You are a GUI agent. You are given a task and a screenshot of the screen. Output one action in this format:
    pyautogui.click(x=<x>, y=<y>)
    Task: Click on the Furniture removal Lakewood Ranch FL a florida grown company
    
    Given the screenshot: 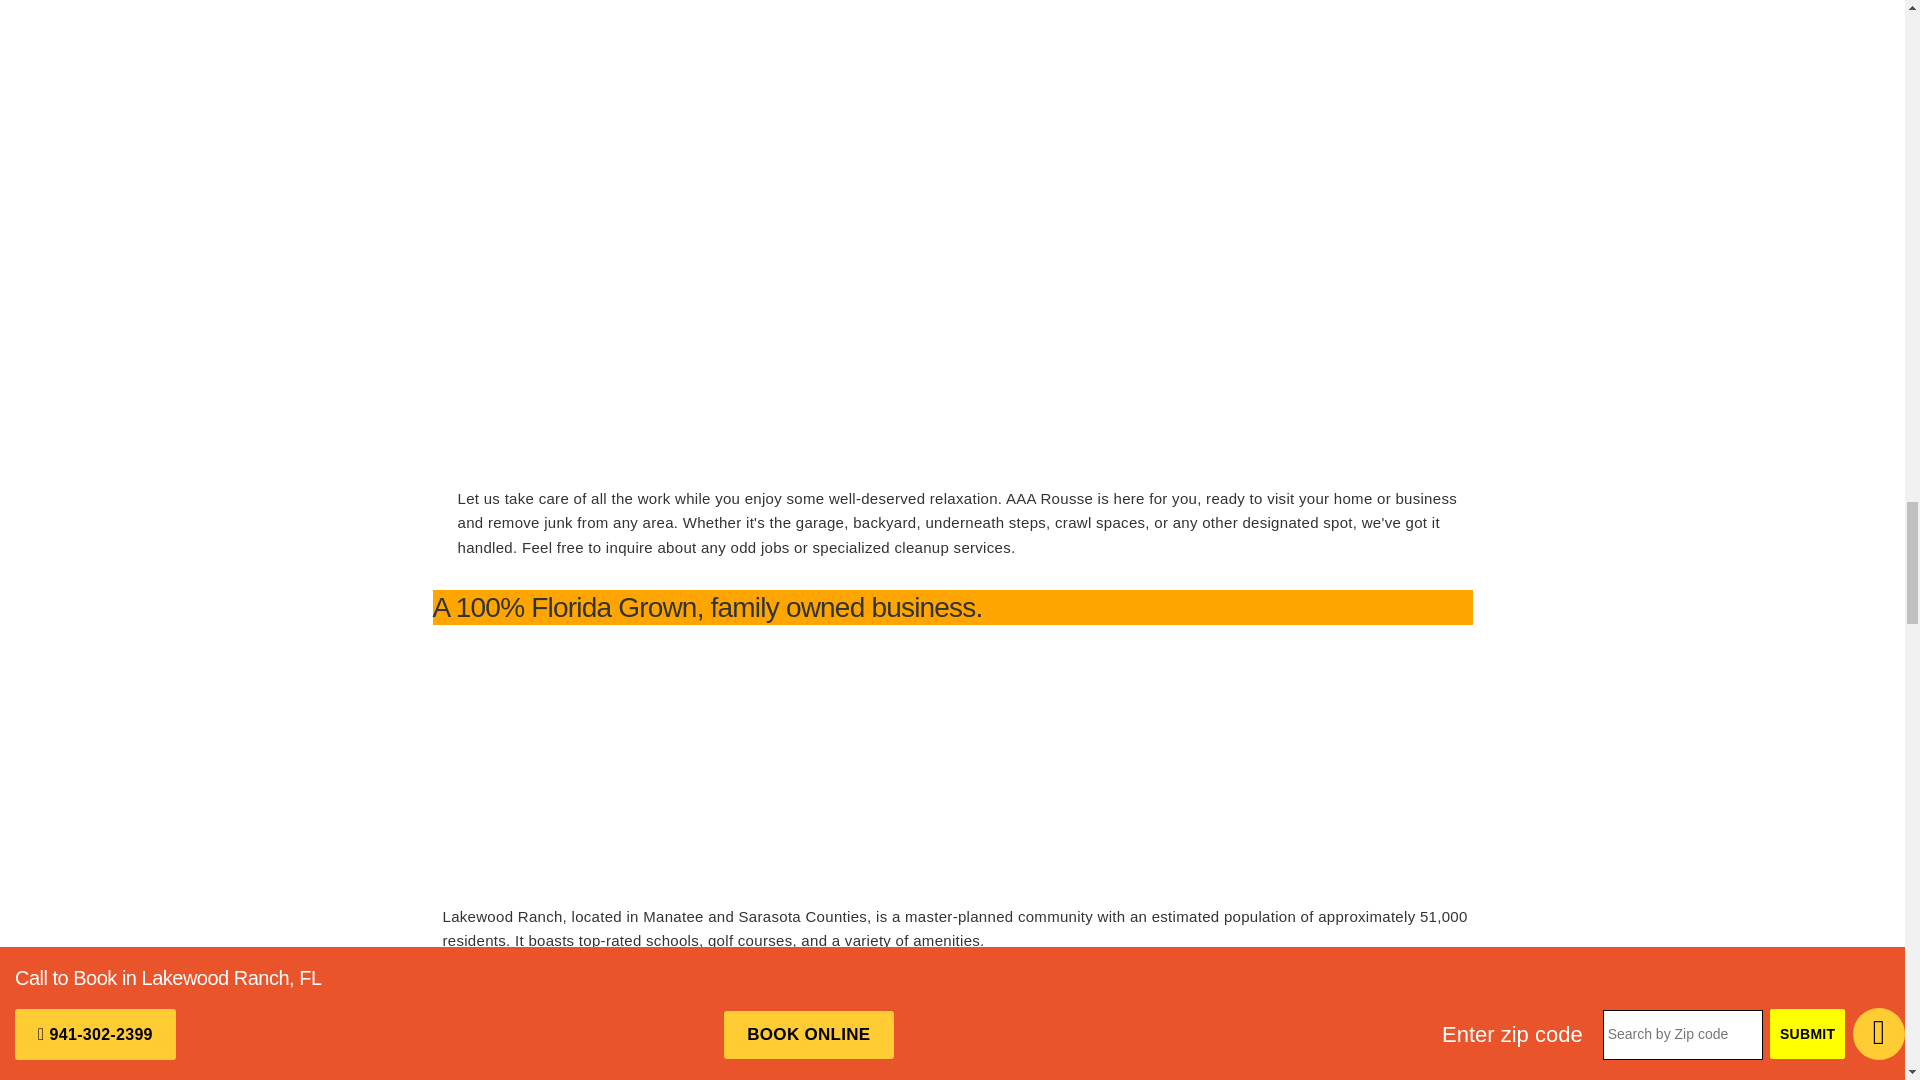 What is the action you would take?
    pyautogui.click(x=592, y=764)
    